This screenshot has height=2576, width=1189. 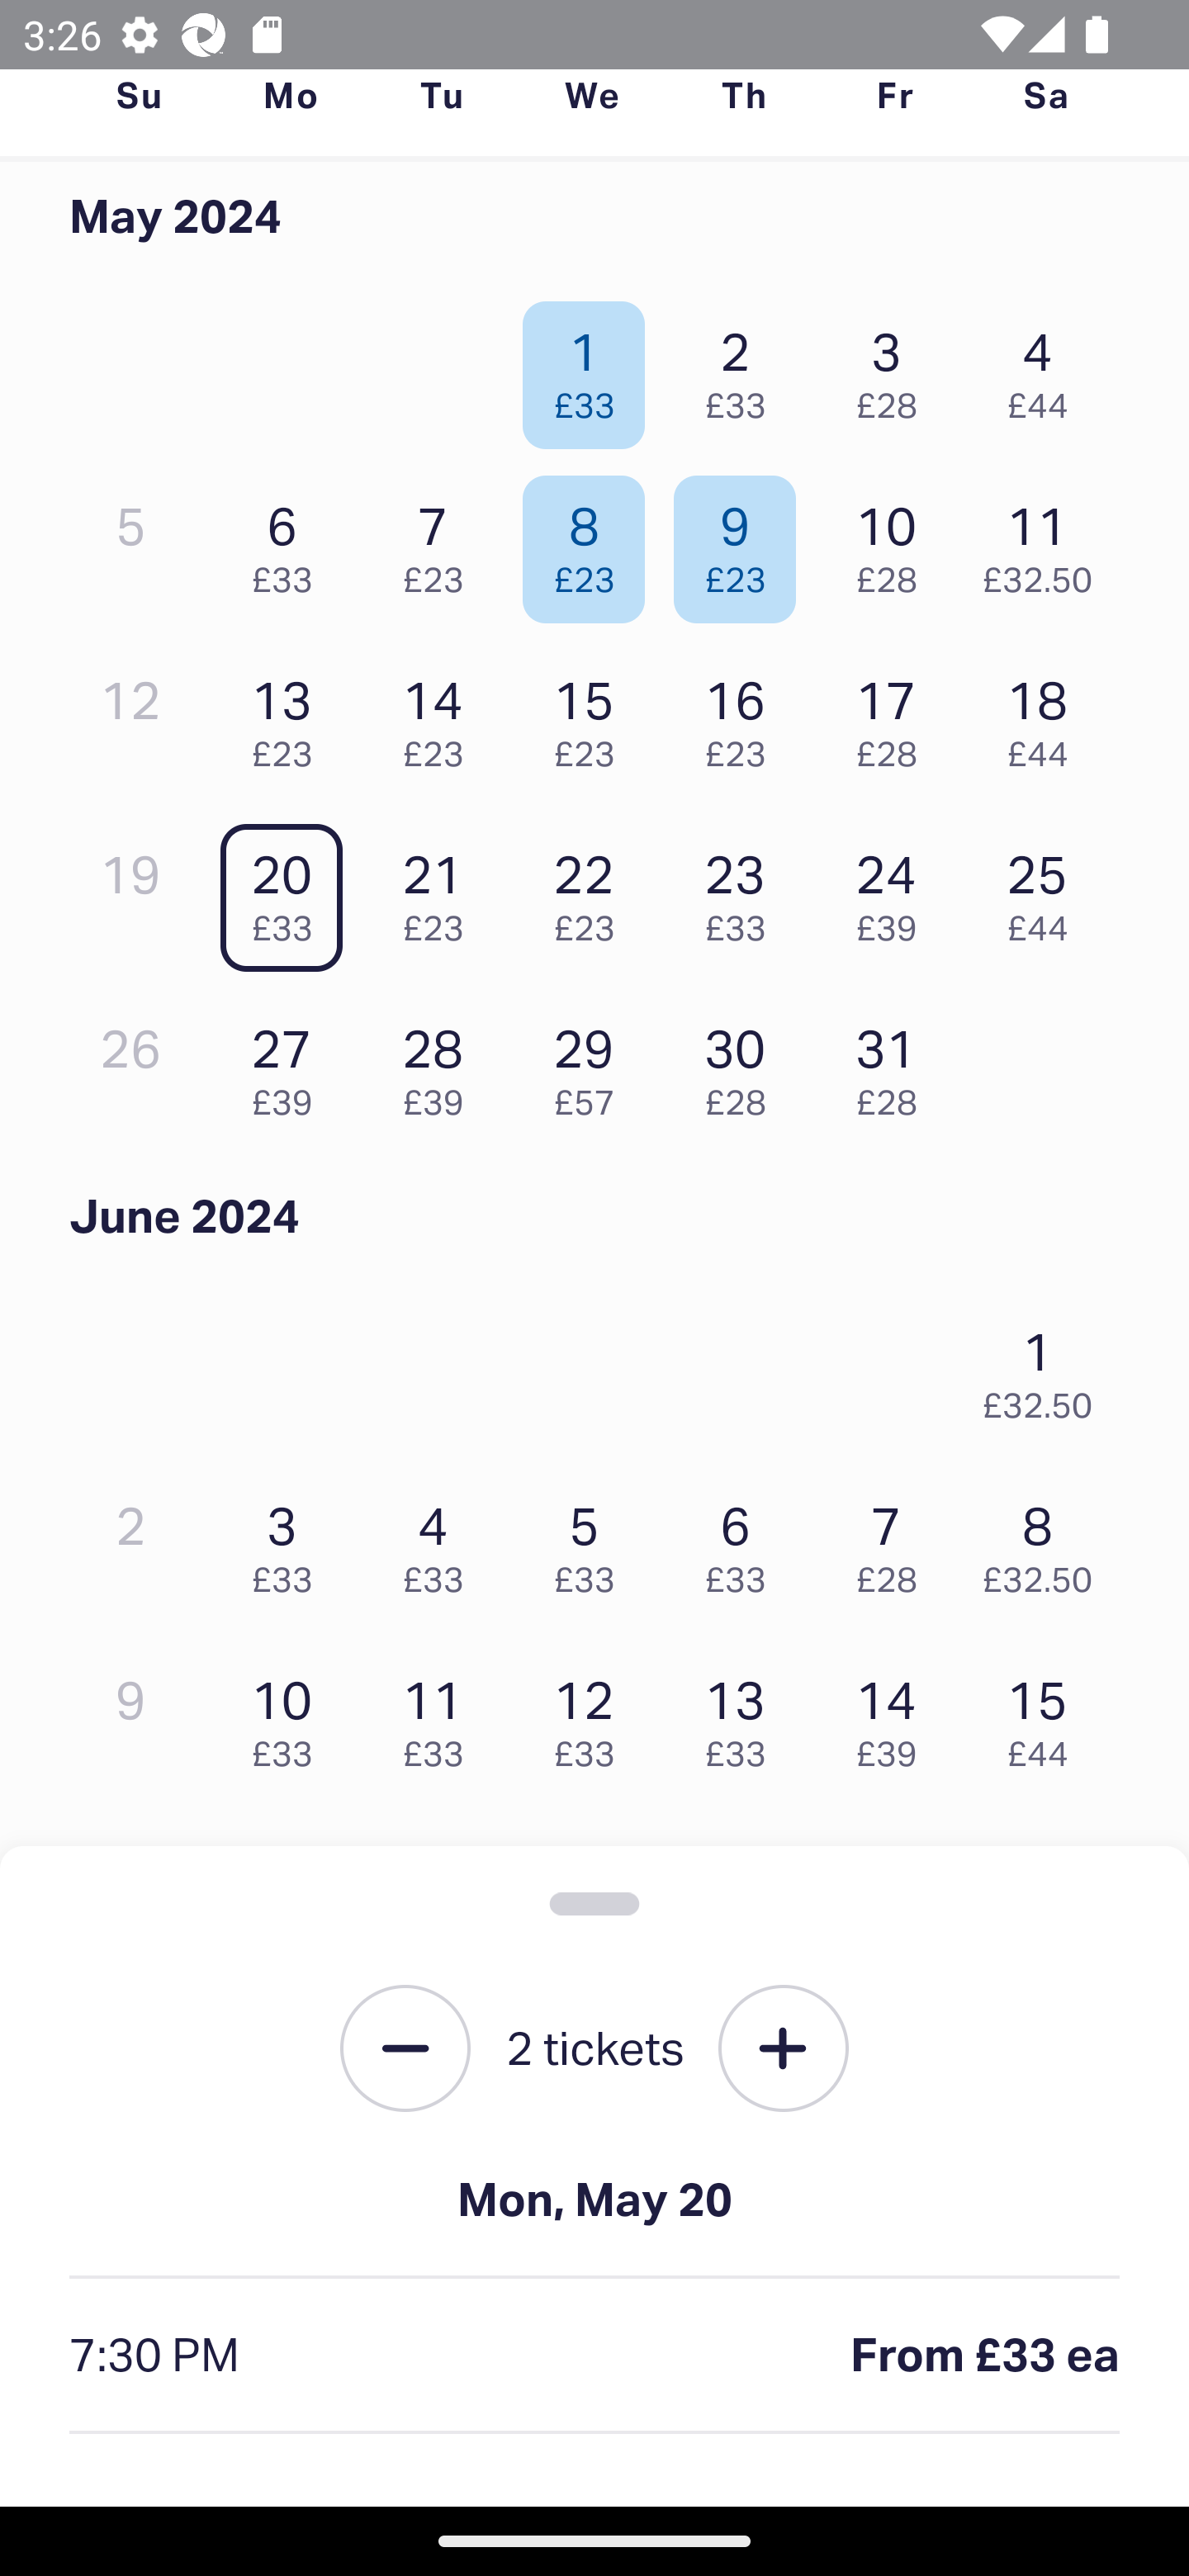 I want to click on 31 £28, so click(x=894, y=1065).